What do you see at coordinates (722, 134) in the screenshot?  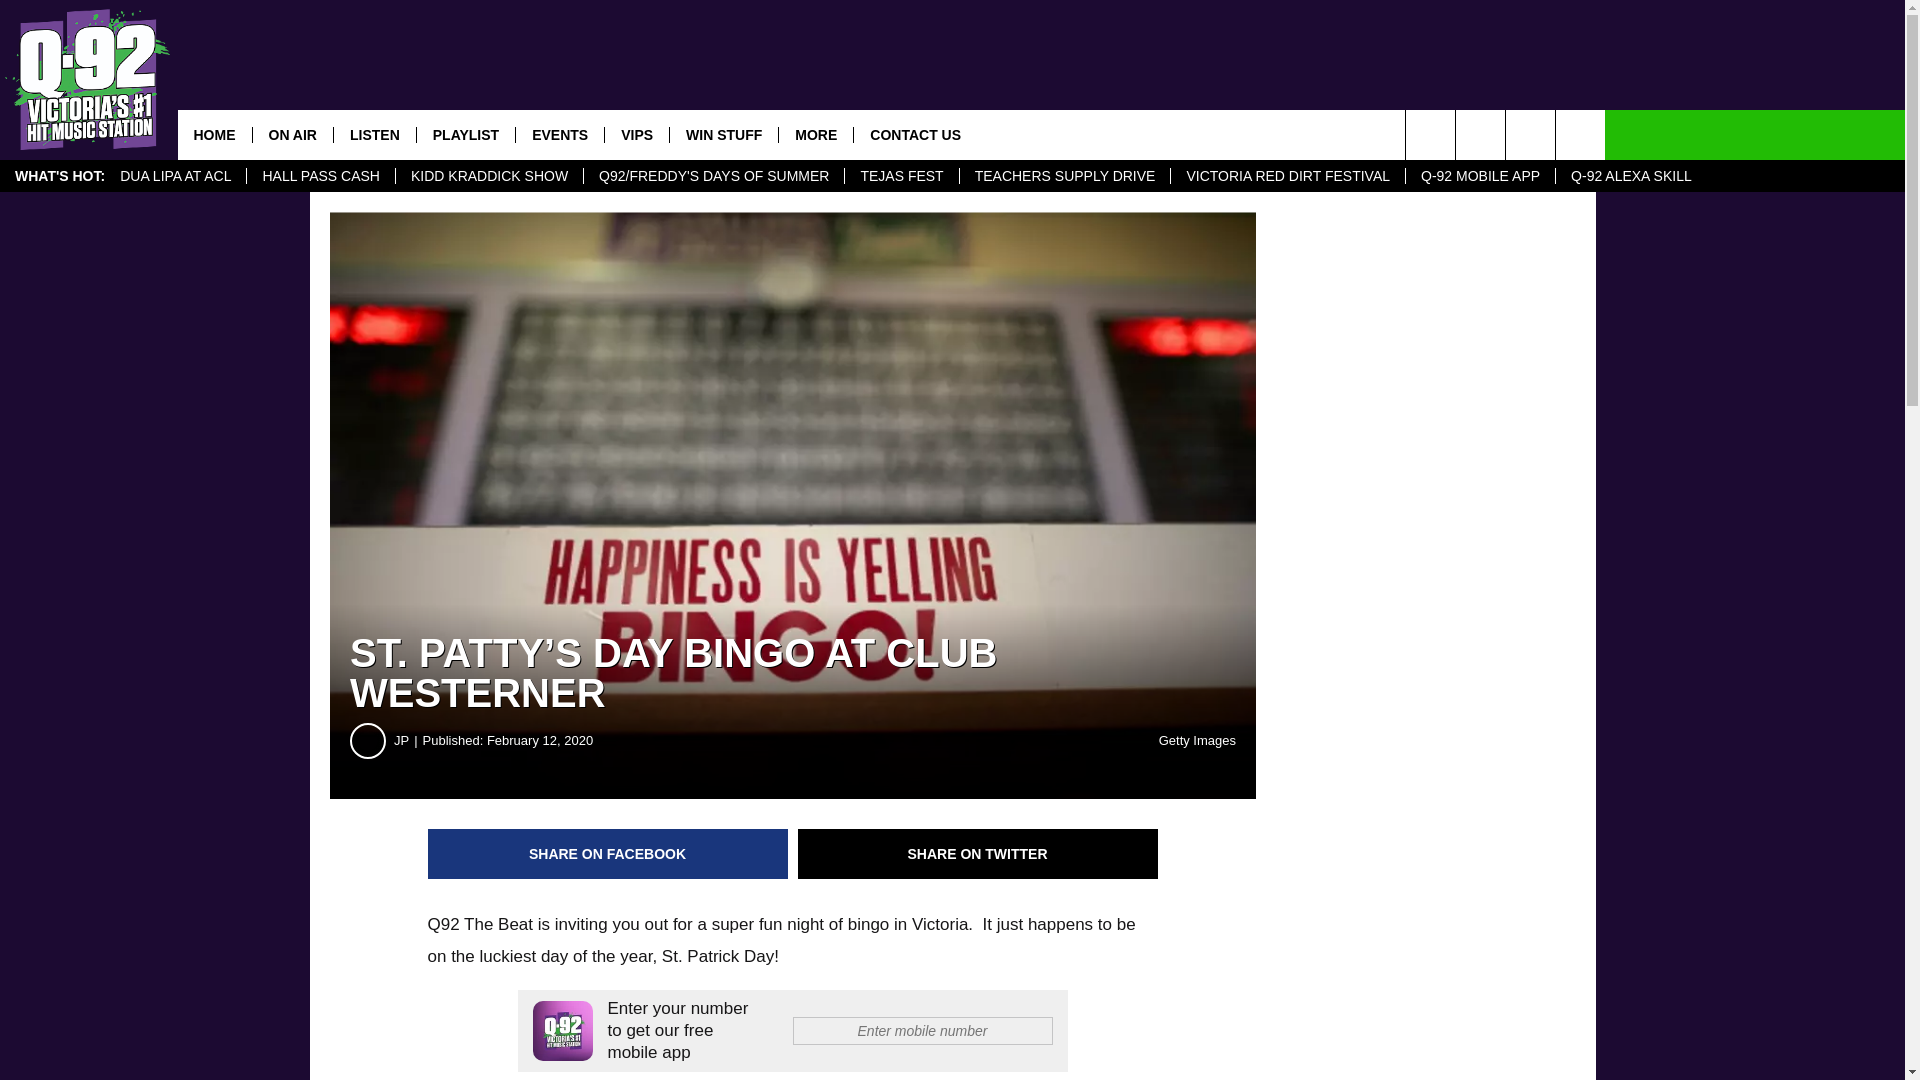 I see `WIN STUFF` at bounding box center [722, 134].